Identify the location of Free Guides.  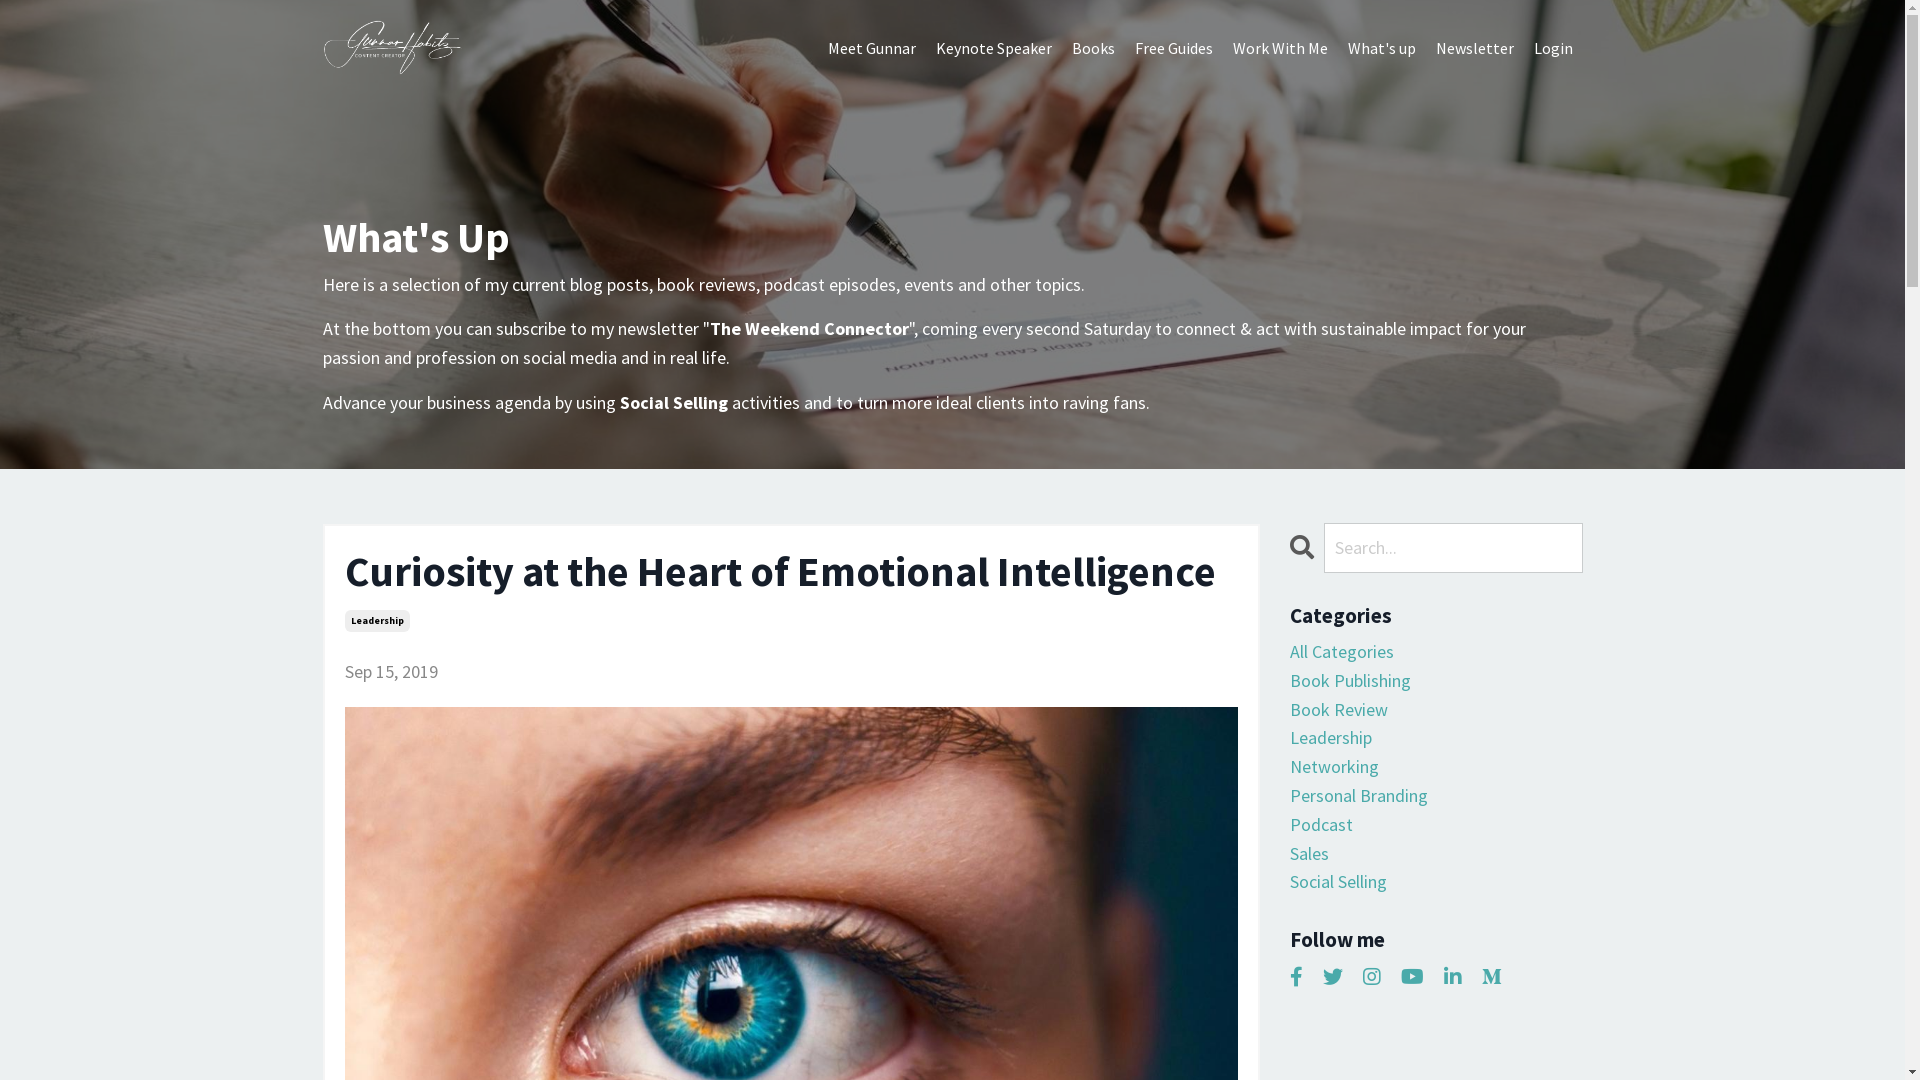
(1173, 49).